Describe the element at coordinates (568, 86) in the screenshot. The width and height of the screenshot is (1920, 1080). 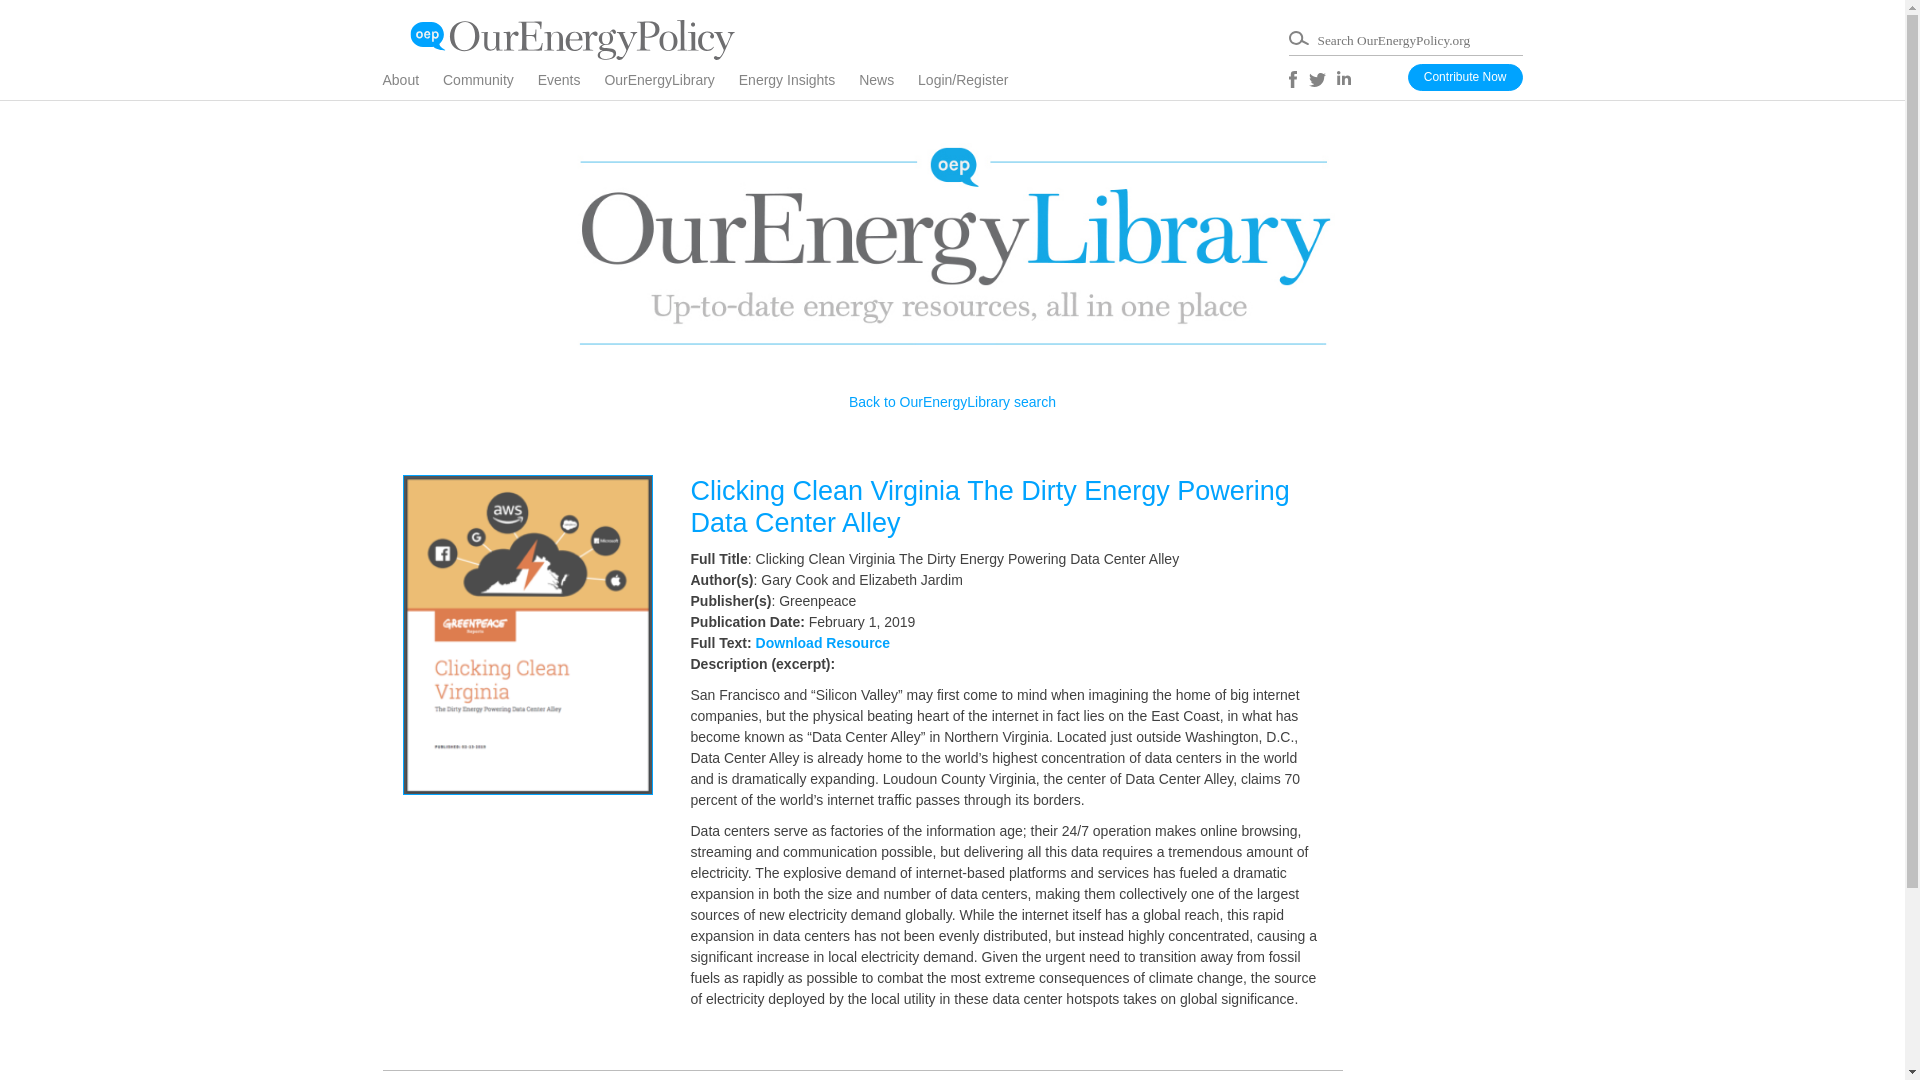
I see `Events` at that location.